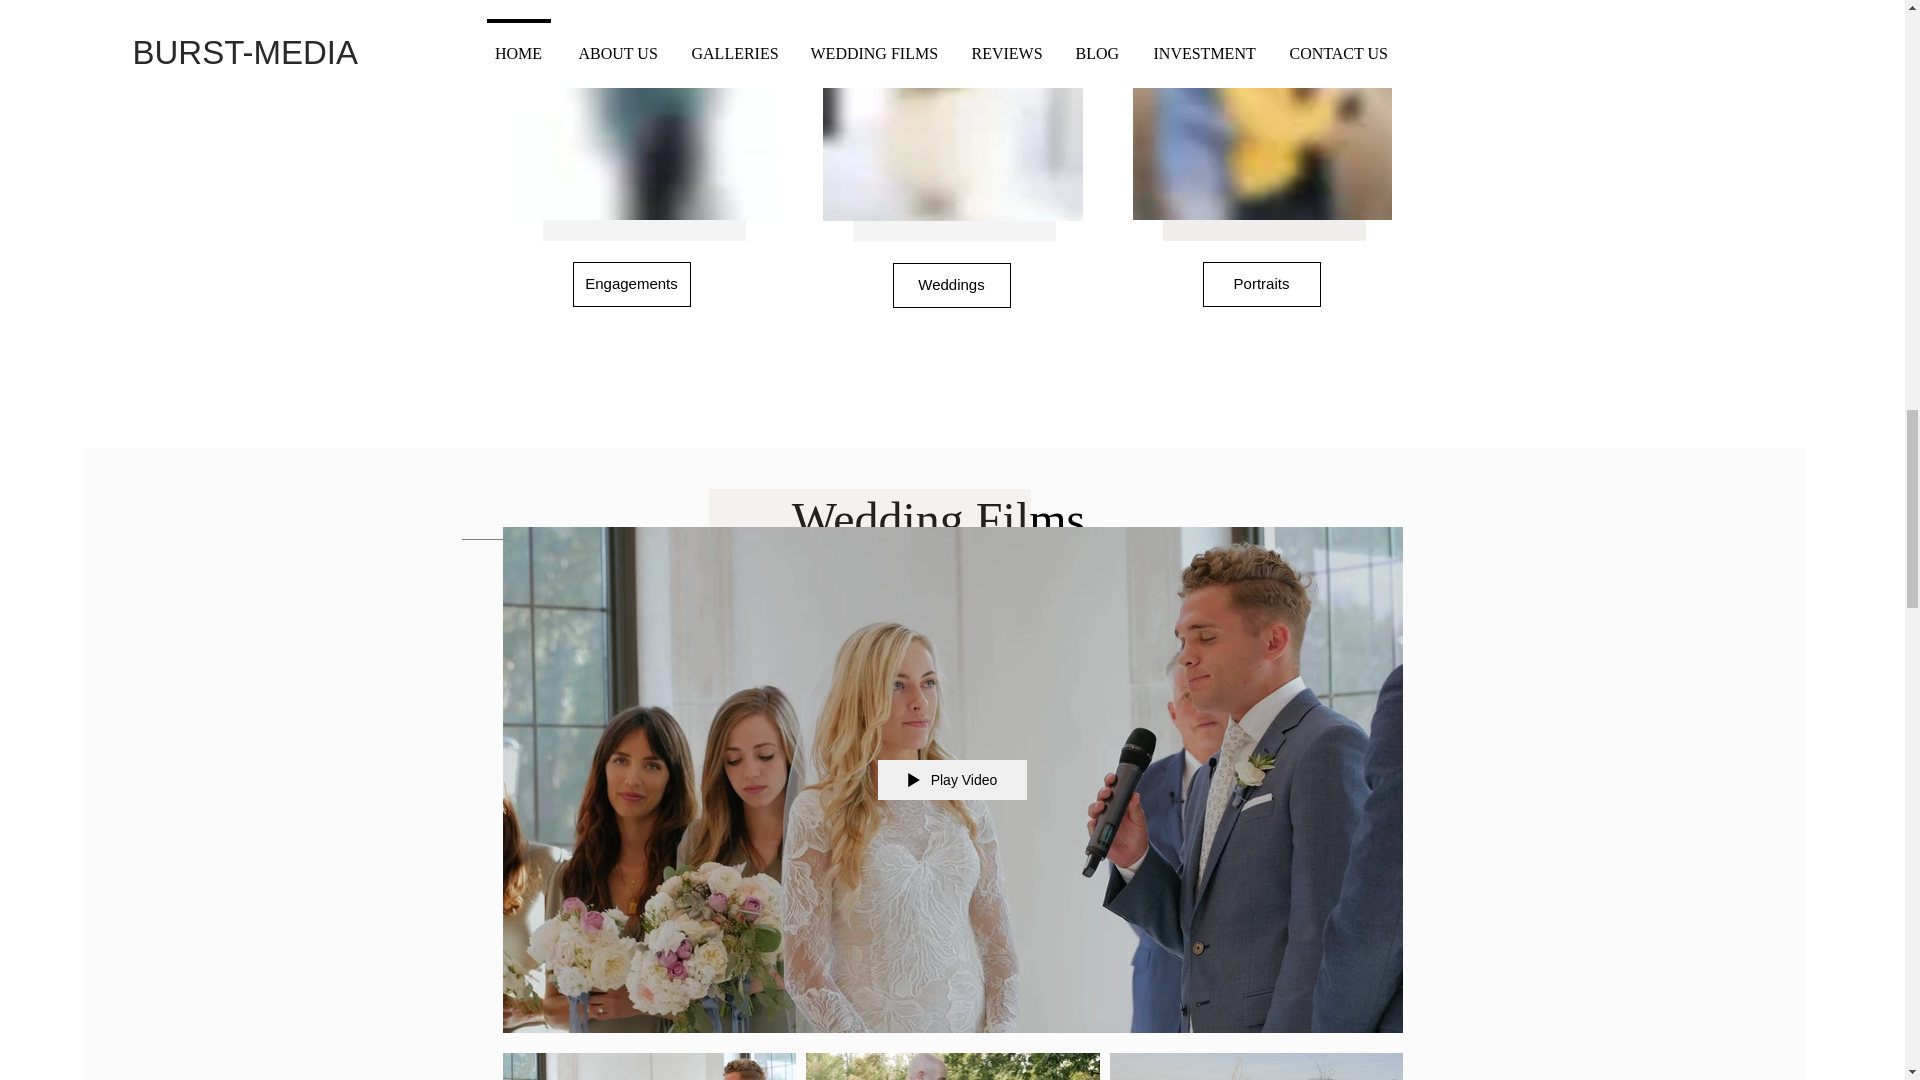 This screenshot has height=1080, width=1920. I want to click on Weddings, so click(950, 285).